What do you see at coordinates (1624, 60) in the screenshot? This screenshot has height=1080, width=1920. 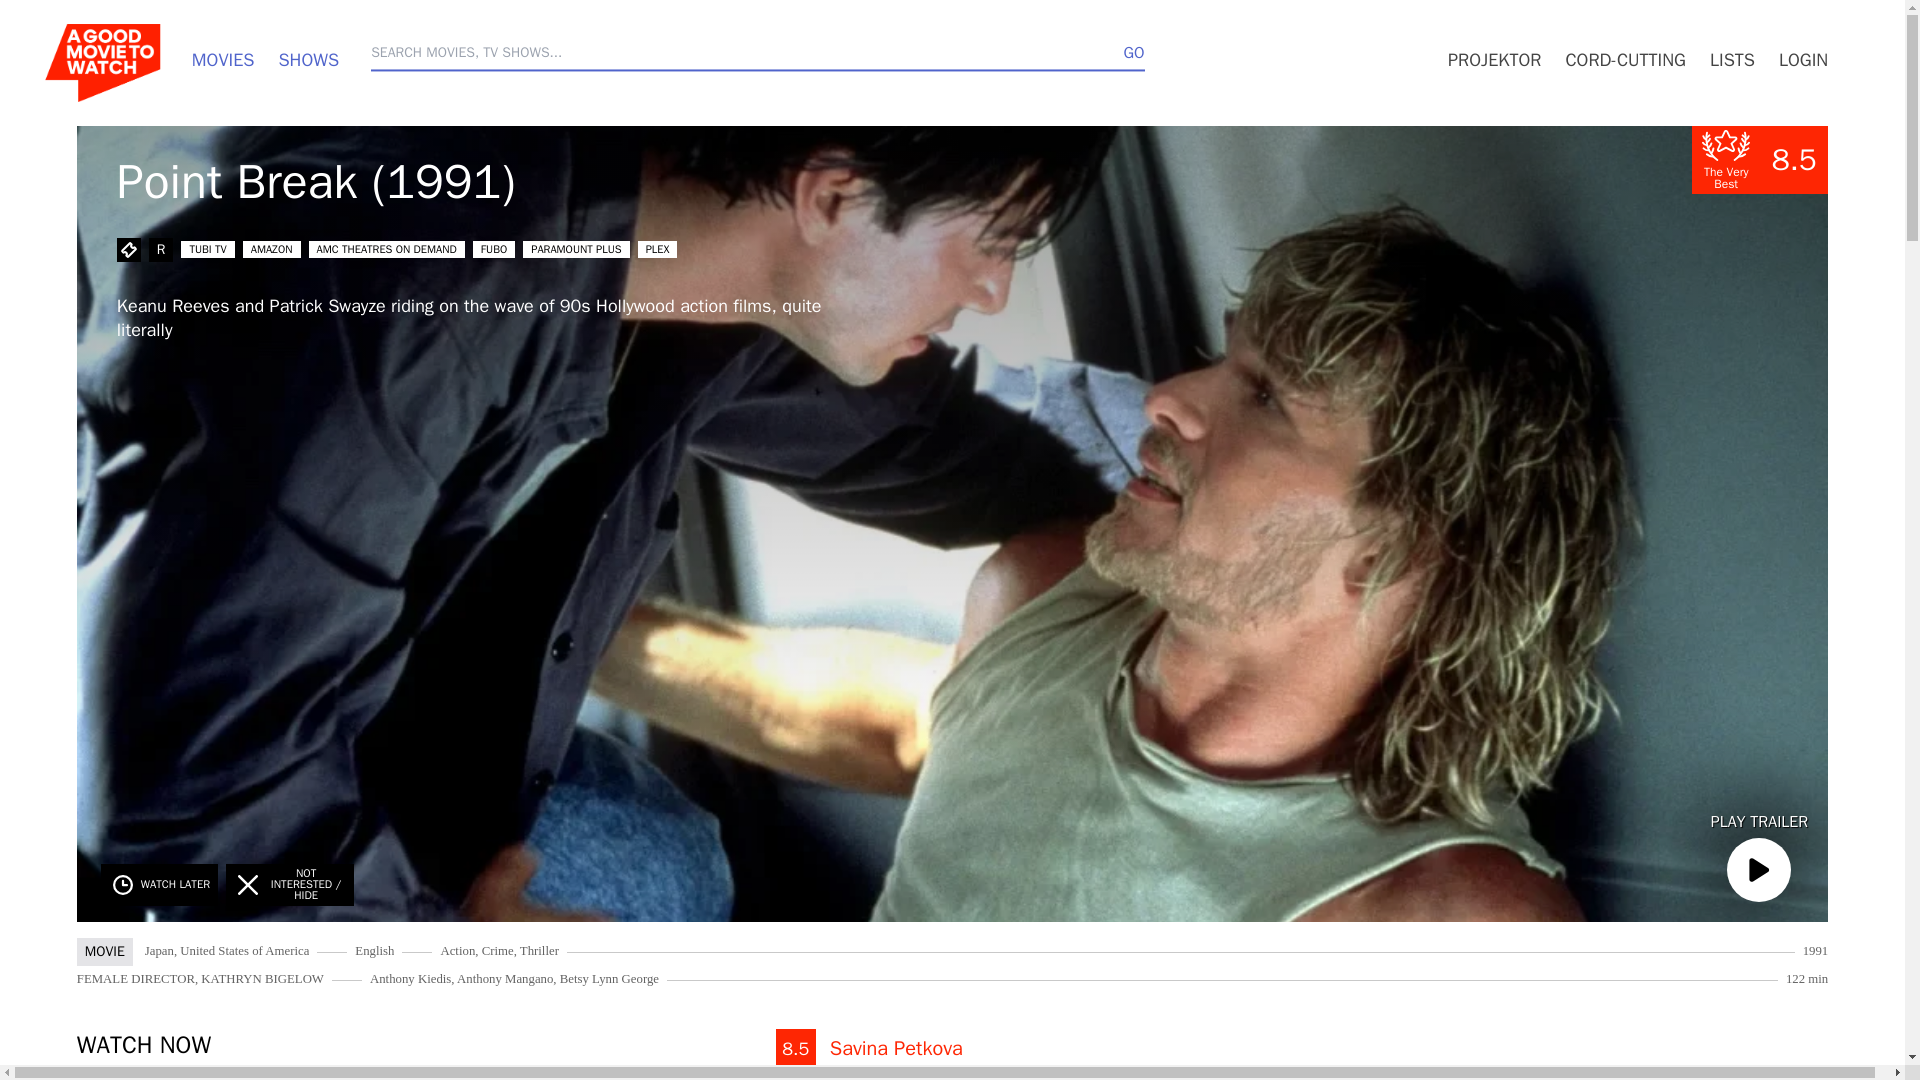 I see `CORD-CUTTING` at bounding box center [1624, 60].